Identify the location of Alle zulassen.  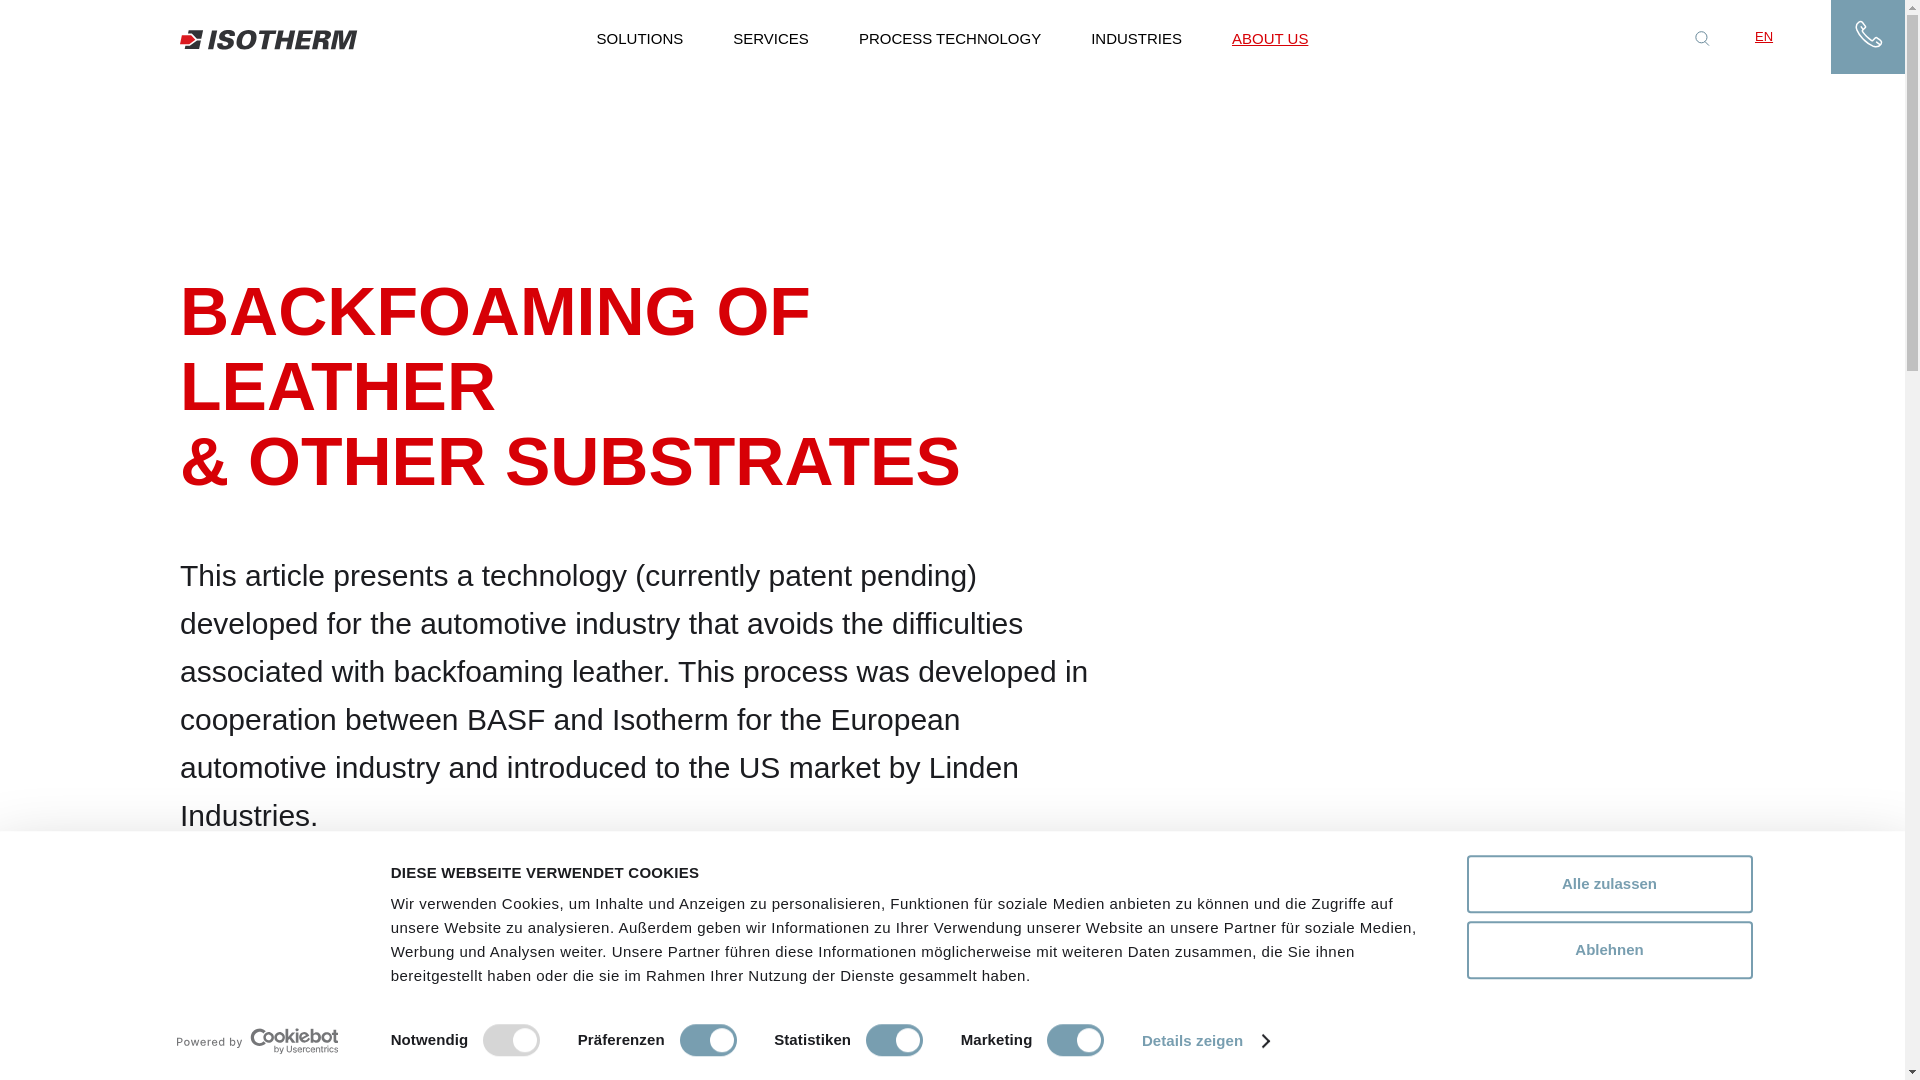
(1608, 884).